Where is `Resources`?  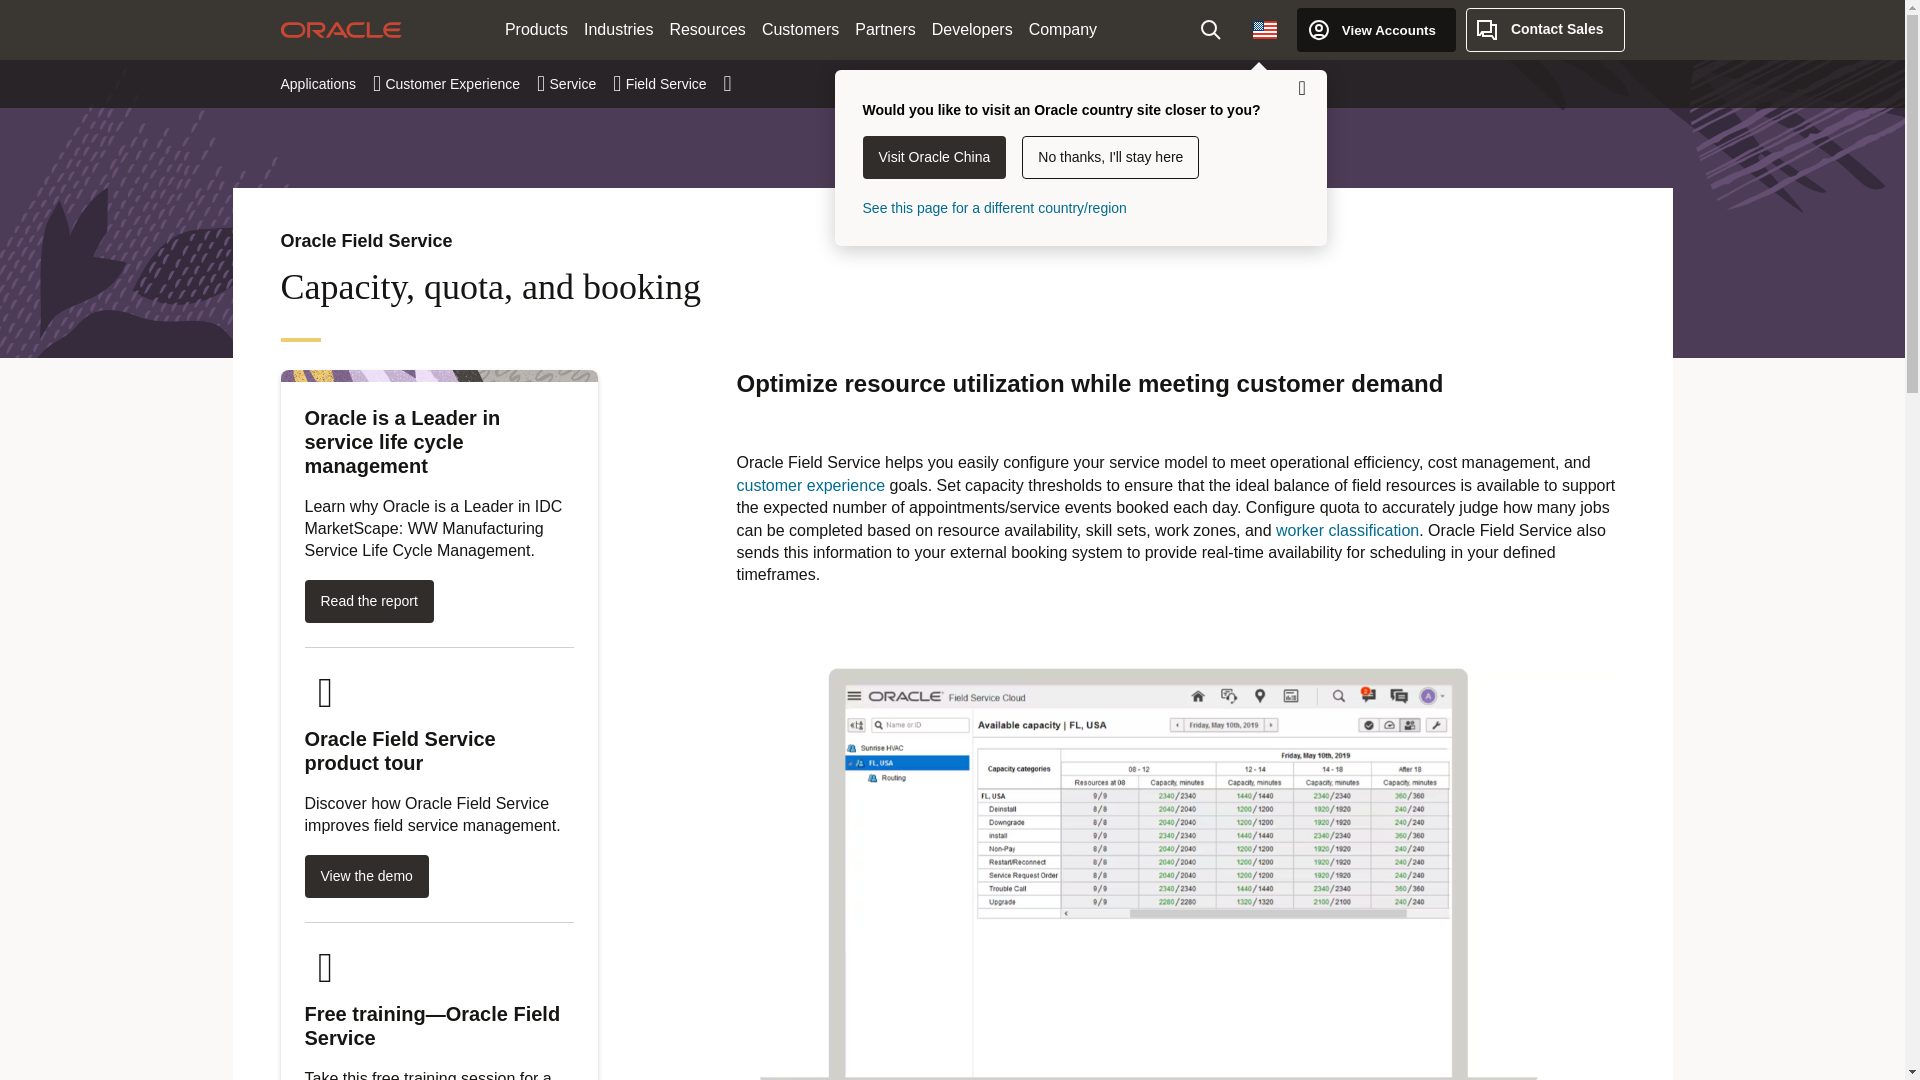 Resources is located at coordinates (706, 30).